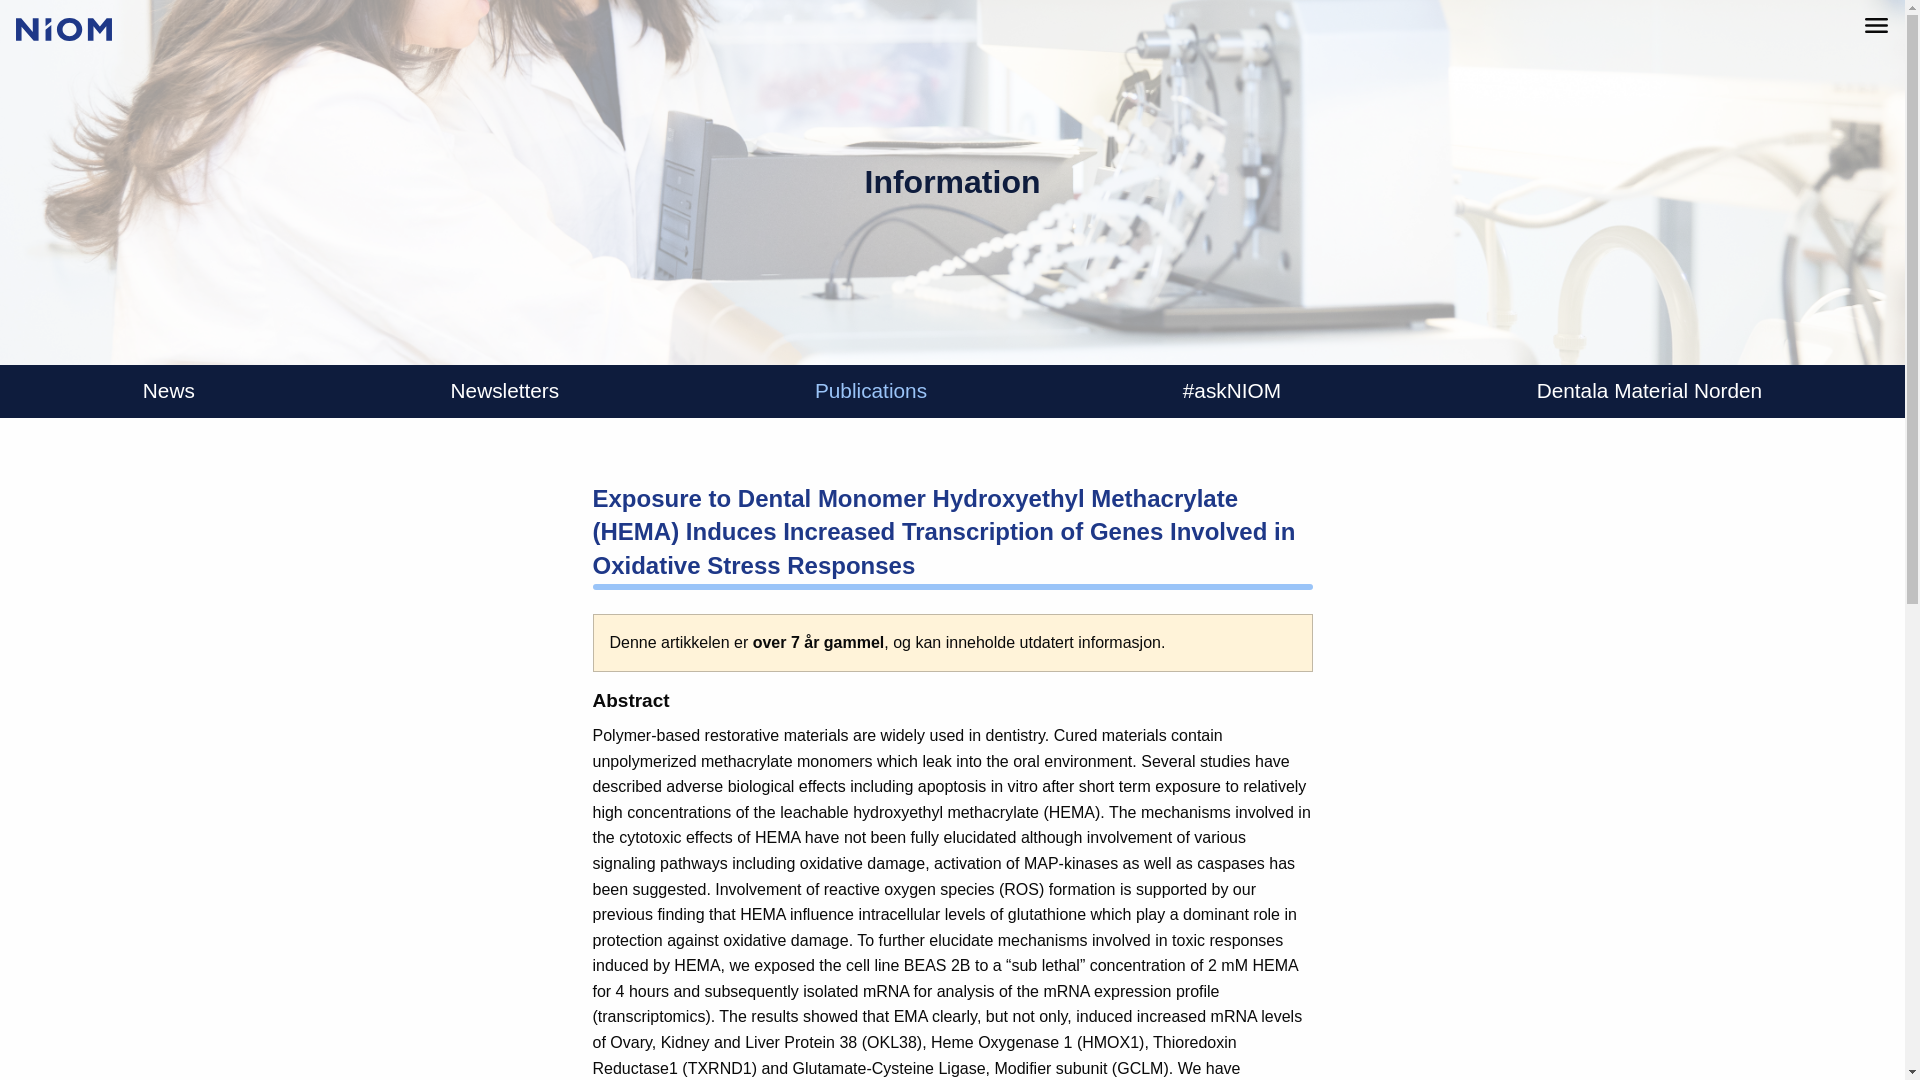 This screenshot has width=1920, height=1080. Describe the element at coordinates (506, 391) in the screenshot. I see `Newsletters` at that location.